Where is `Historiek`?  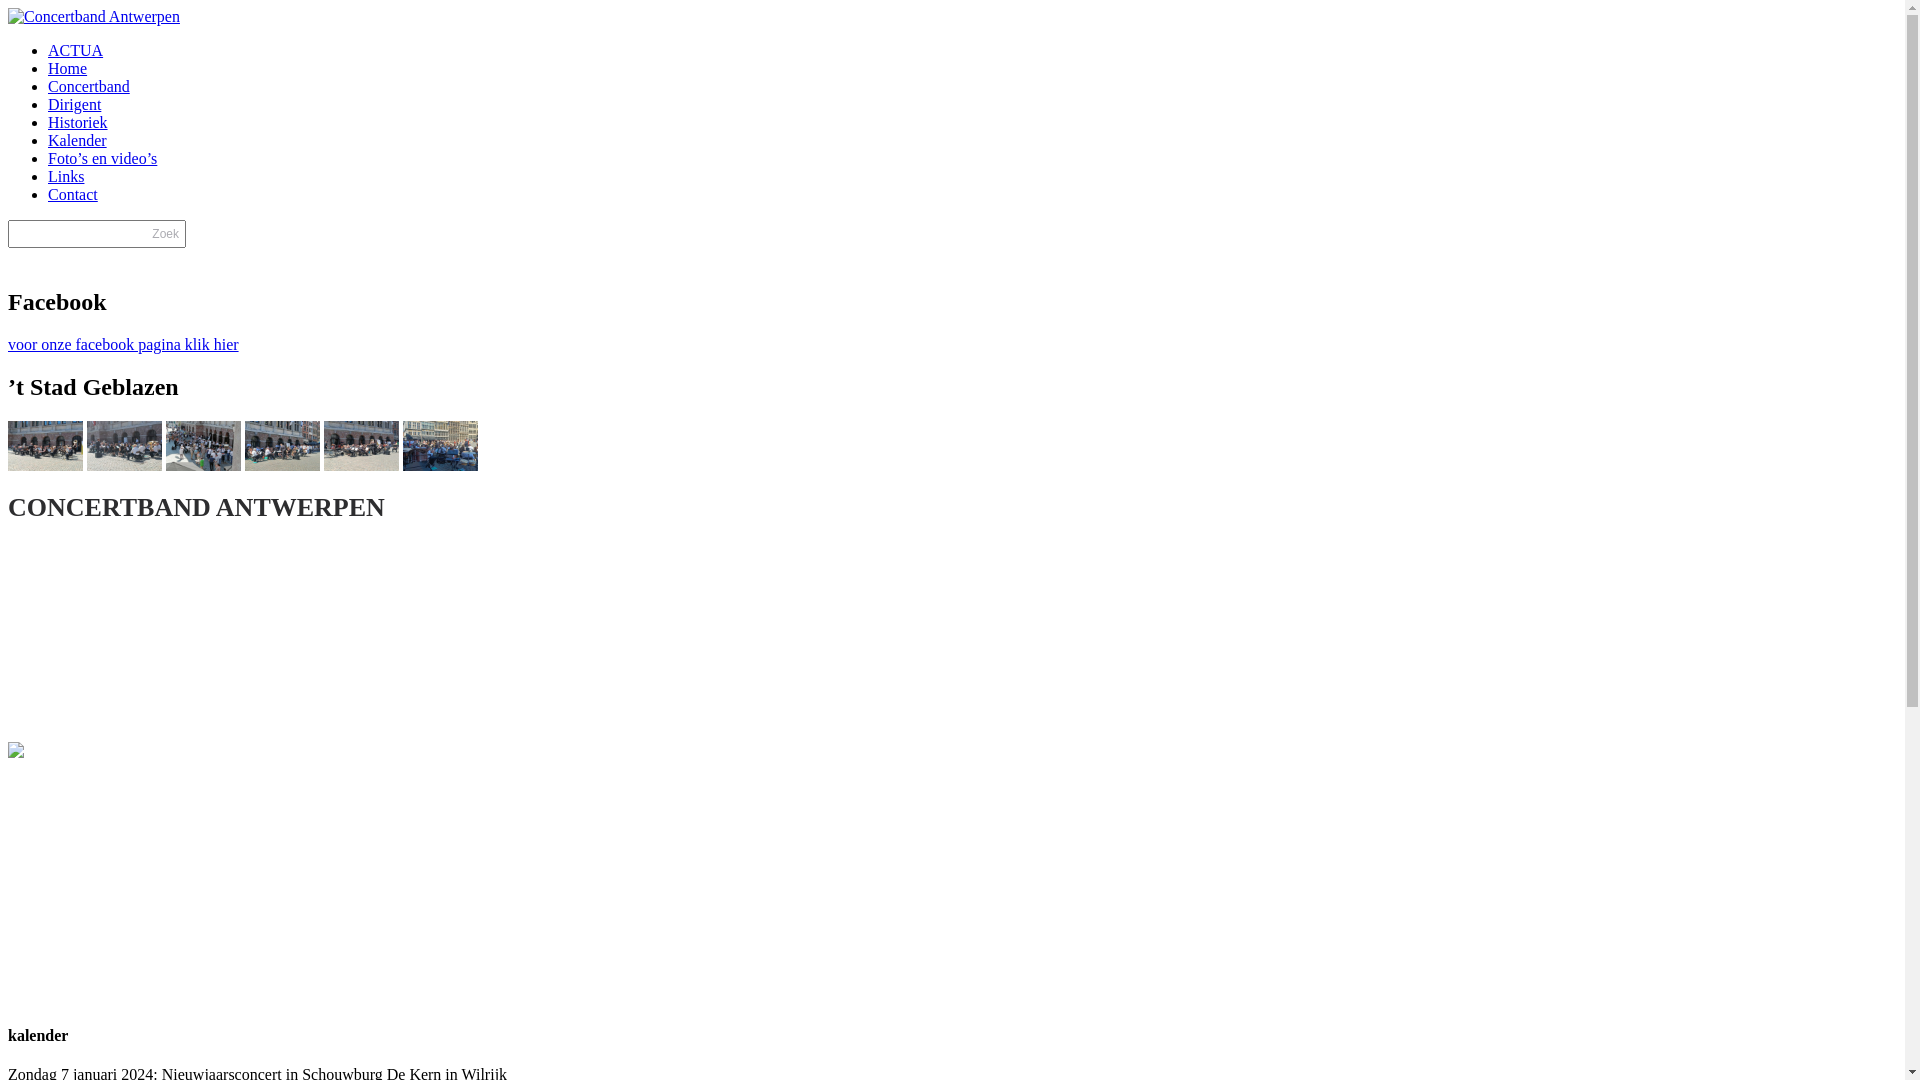
Historiek is located at coordinates (78, 122).